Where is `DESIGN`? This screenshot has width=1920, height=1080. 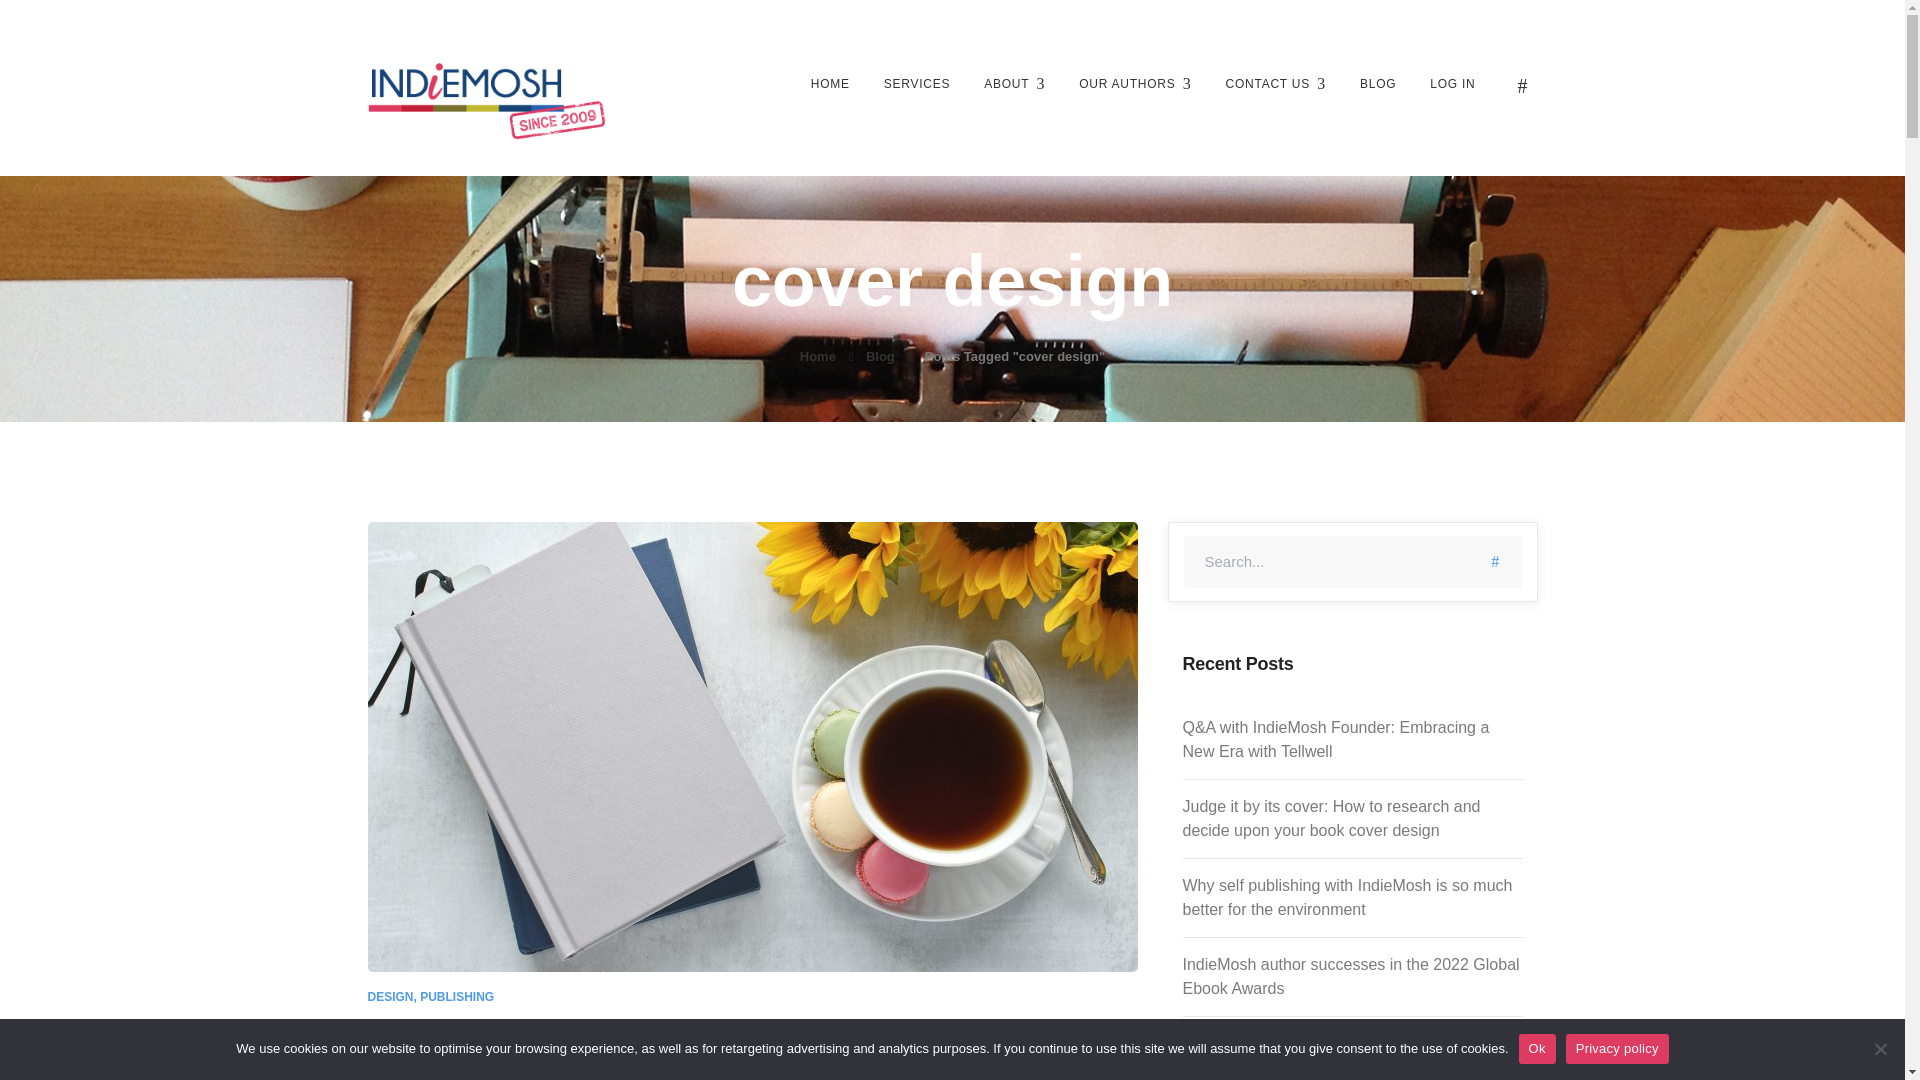 DESIGN is located at coordinates (391, 997).